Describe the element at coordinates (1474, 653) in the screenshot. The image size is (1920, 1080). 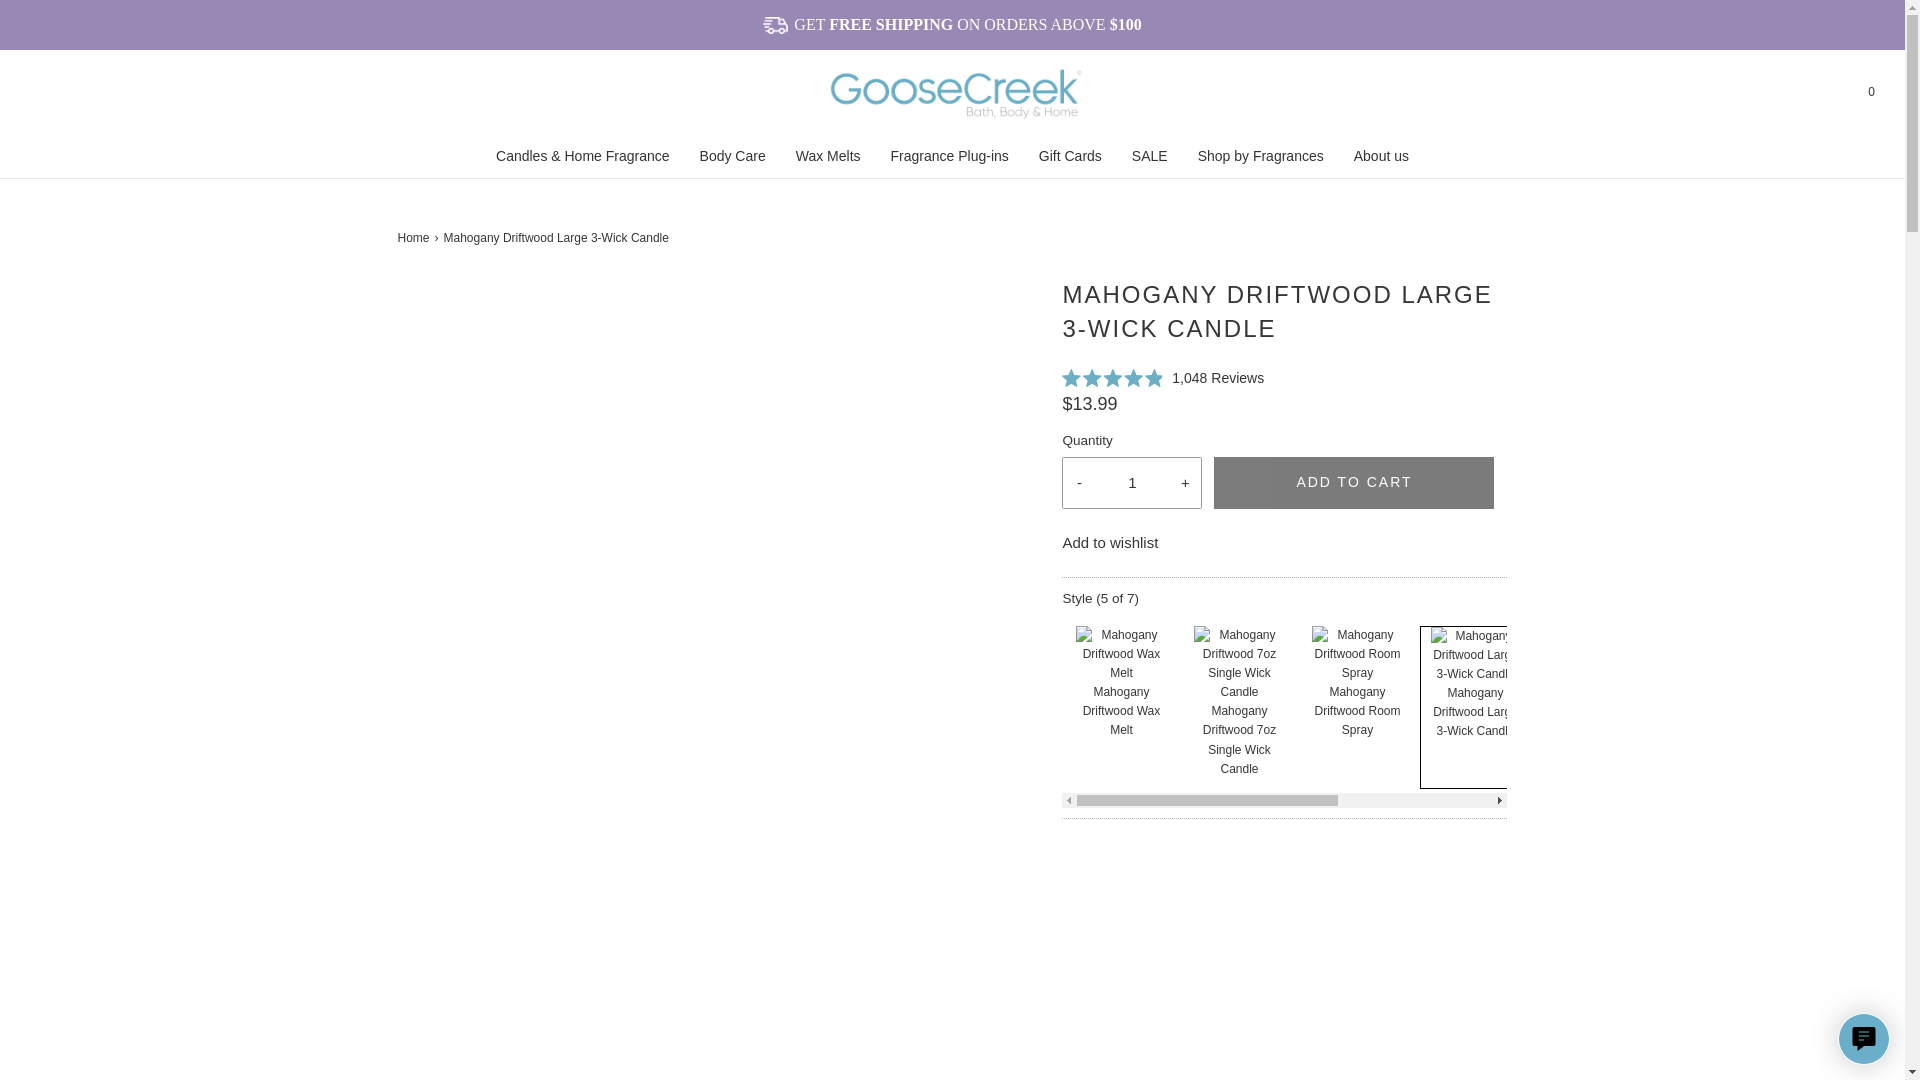
I see `Mahogany Driftwood Large 3-Wick Candle` at that location.